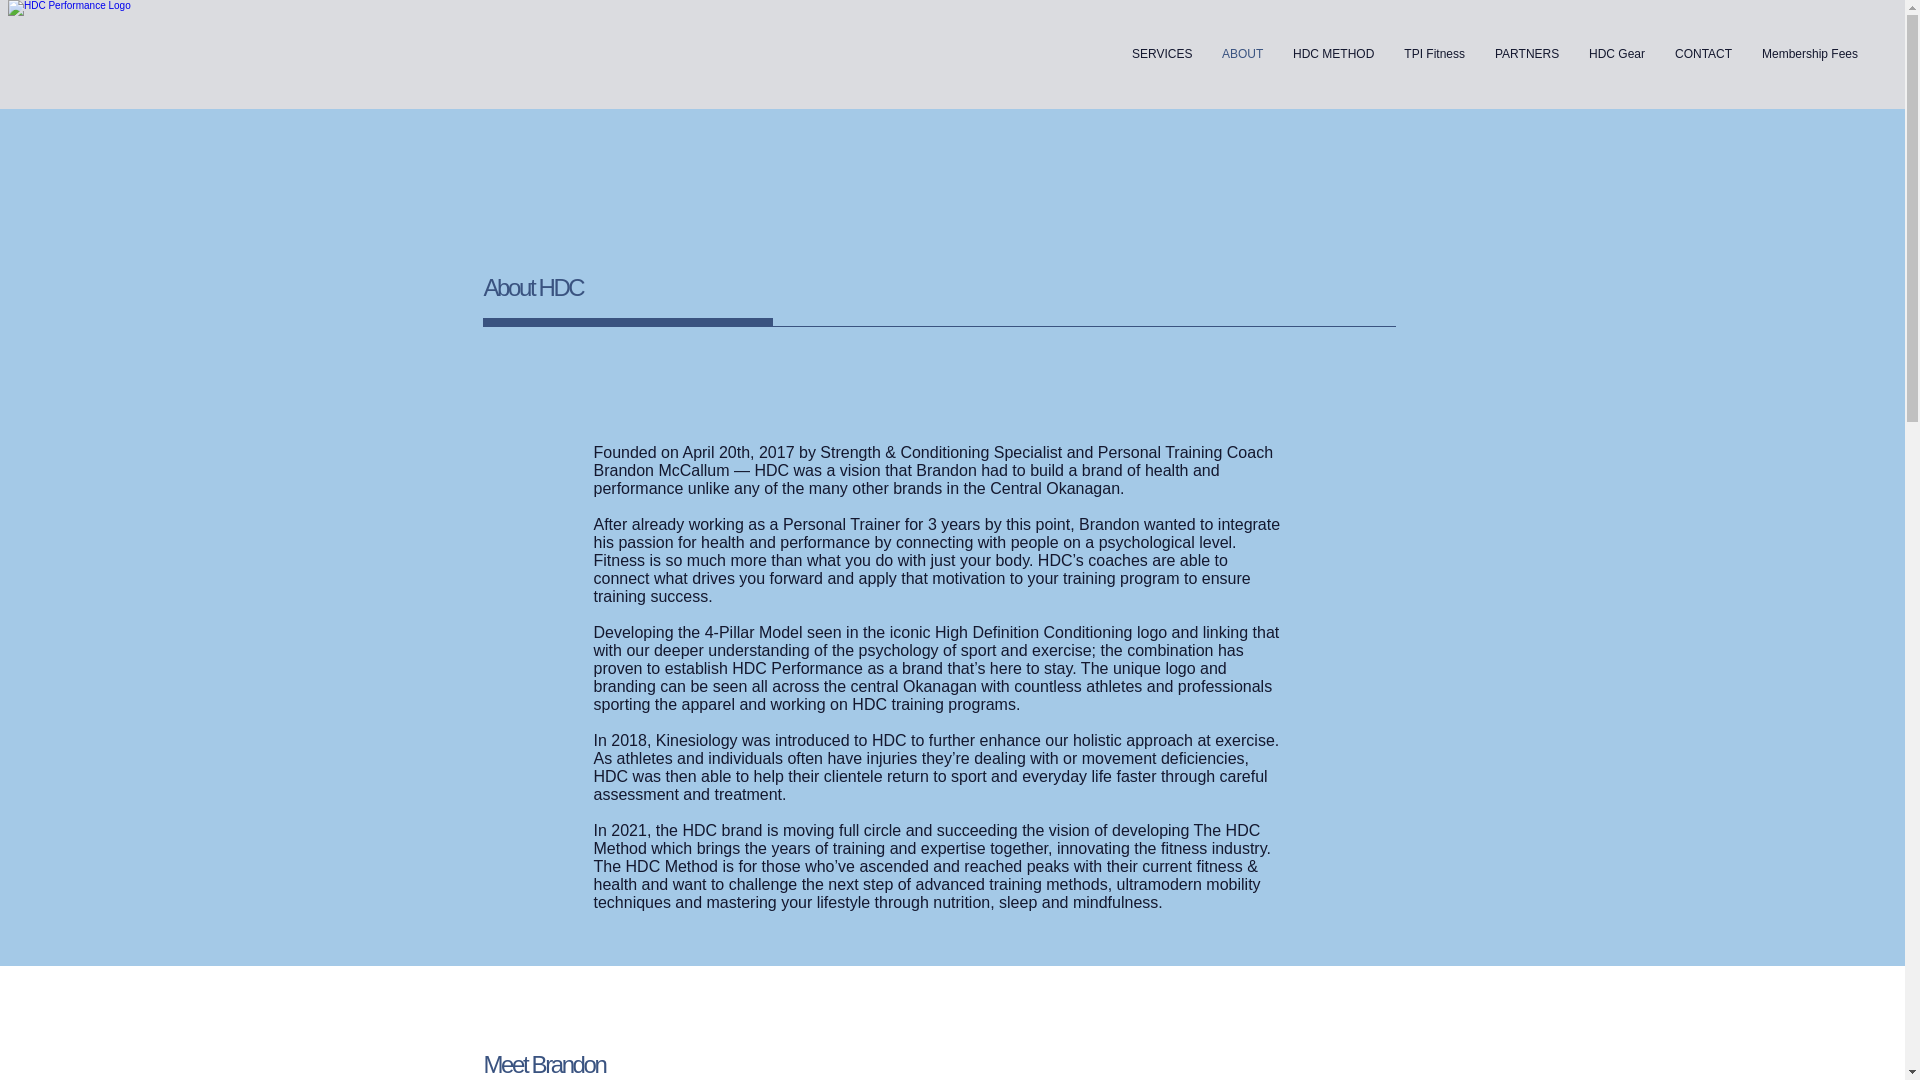 Image resolution: width=1920 pixels, height=1080 pixels. I want to click on TPI Fitness, so click(1434, 54).